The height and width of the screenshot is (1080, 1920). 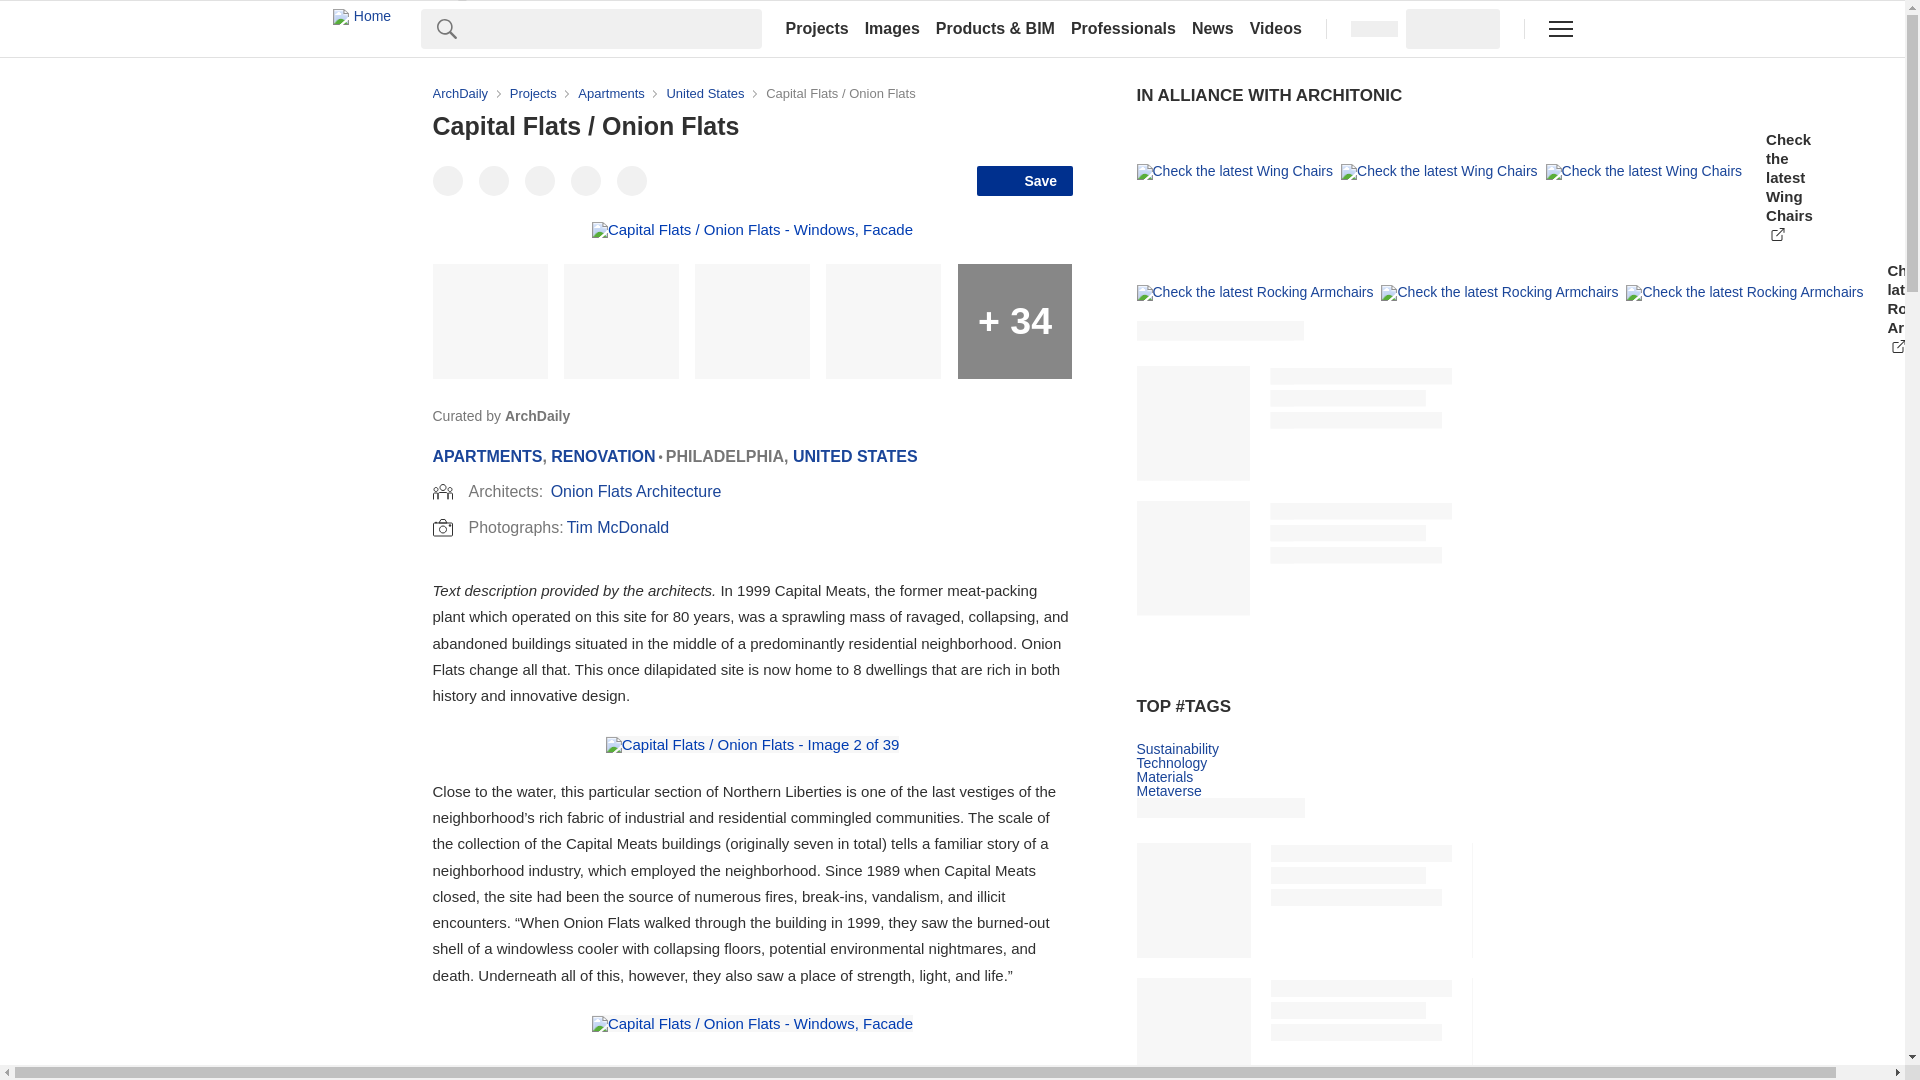 I want to click on News, so click(x=1213, y=28).